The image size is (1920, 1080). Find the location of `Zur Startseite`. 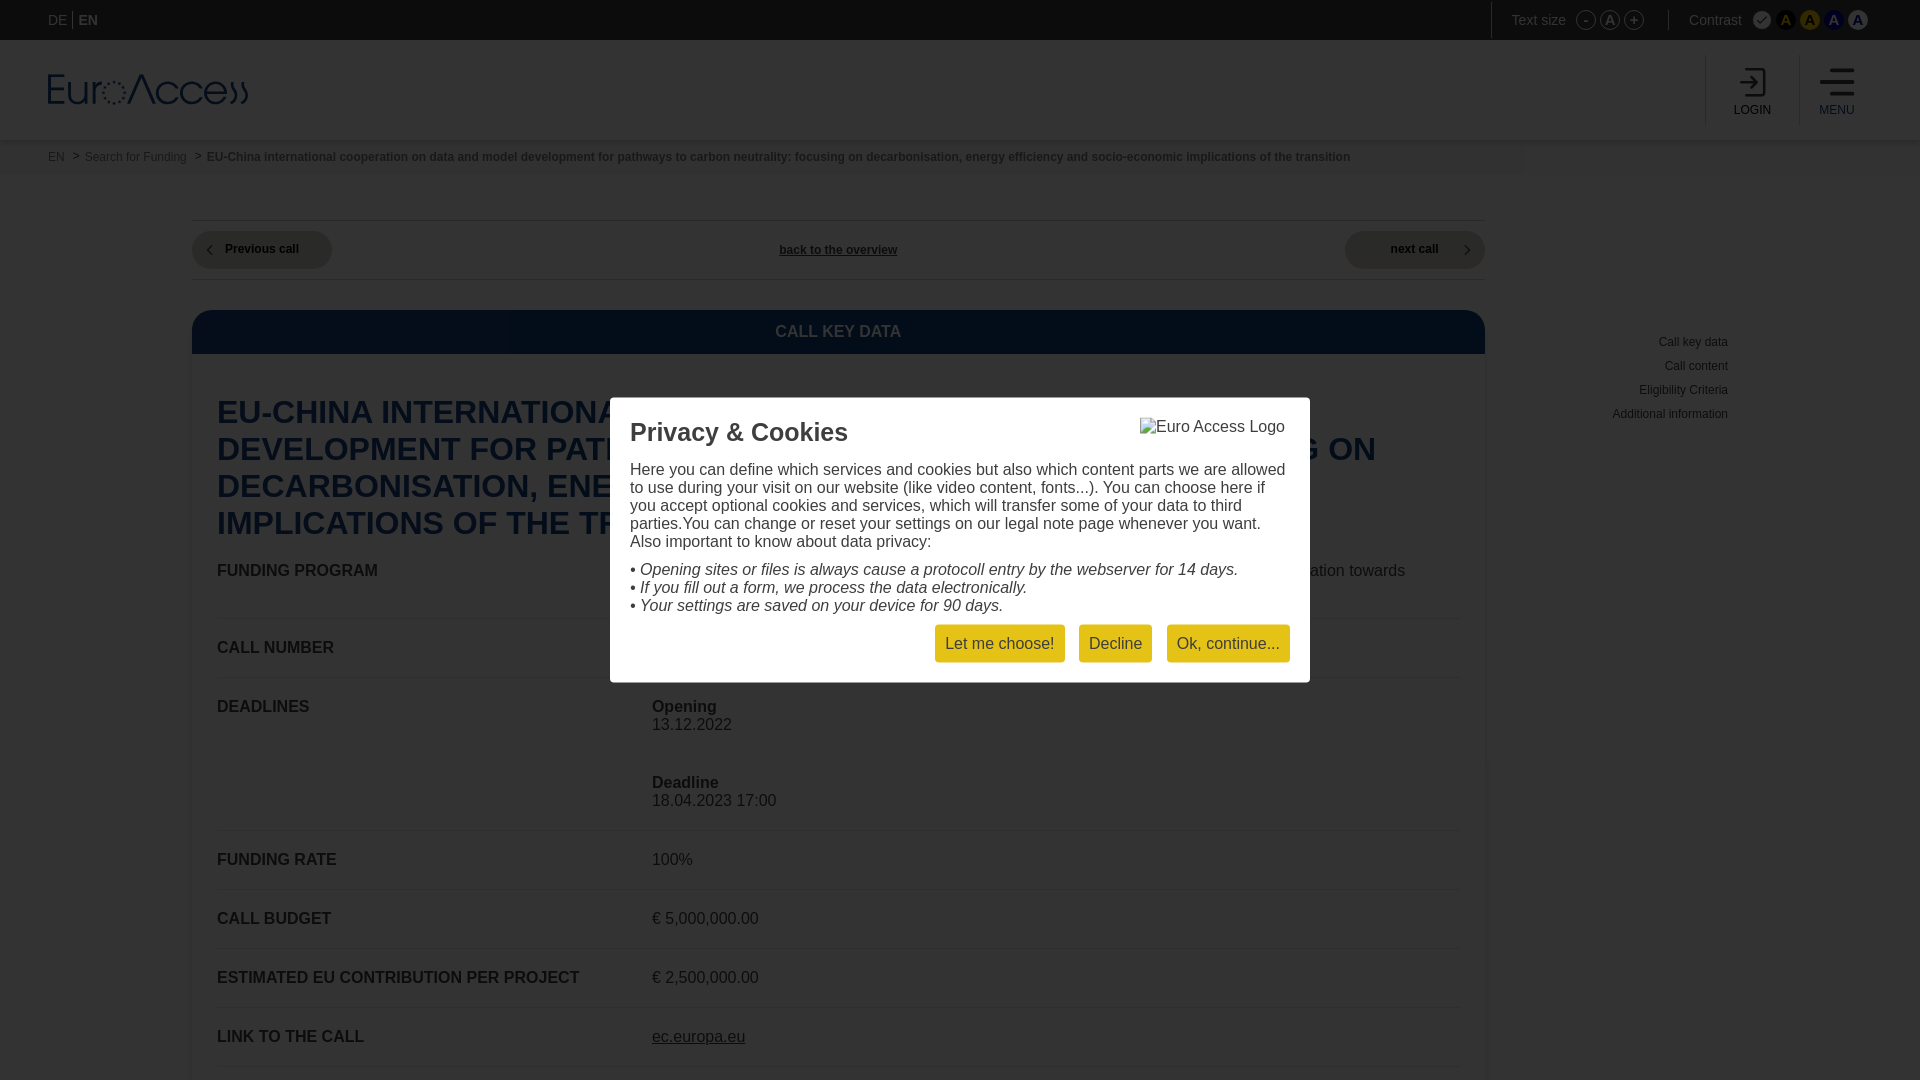

Zur Startseite is located at coordinates (148, 89).